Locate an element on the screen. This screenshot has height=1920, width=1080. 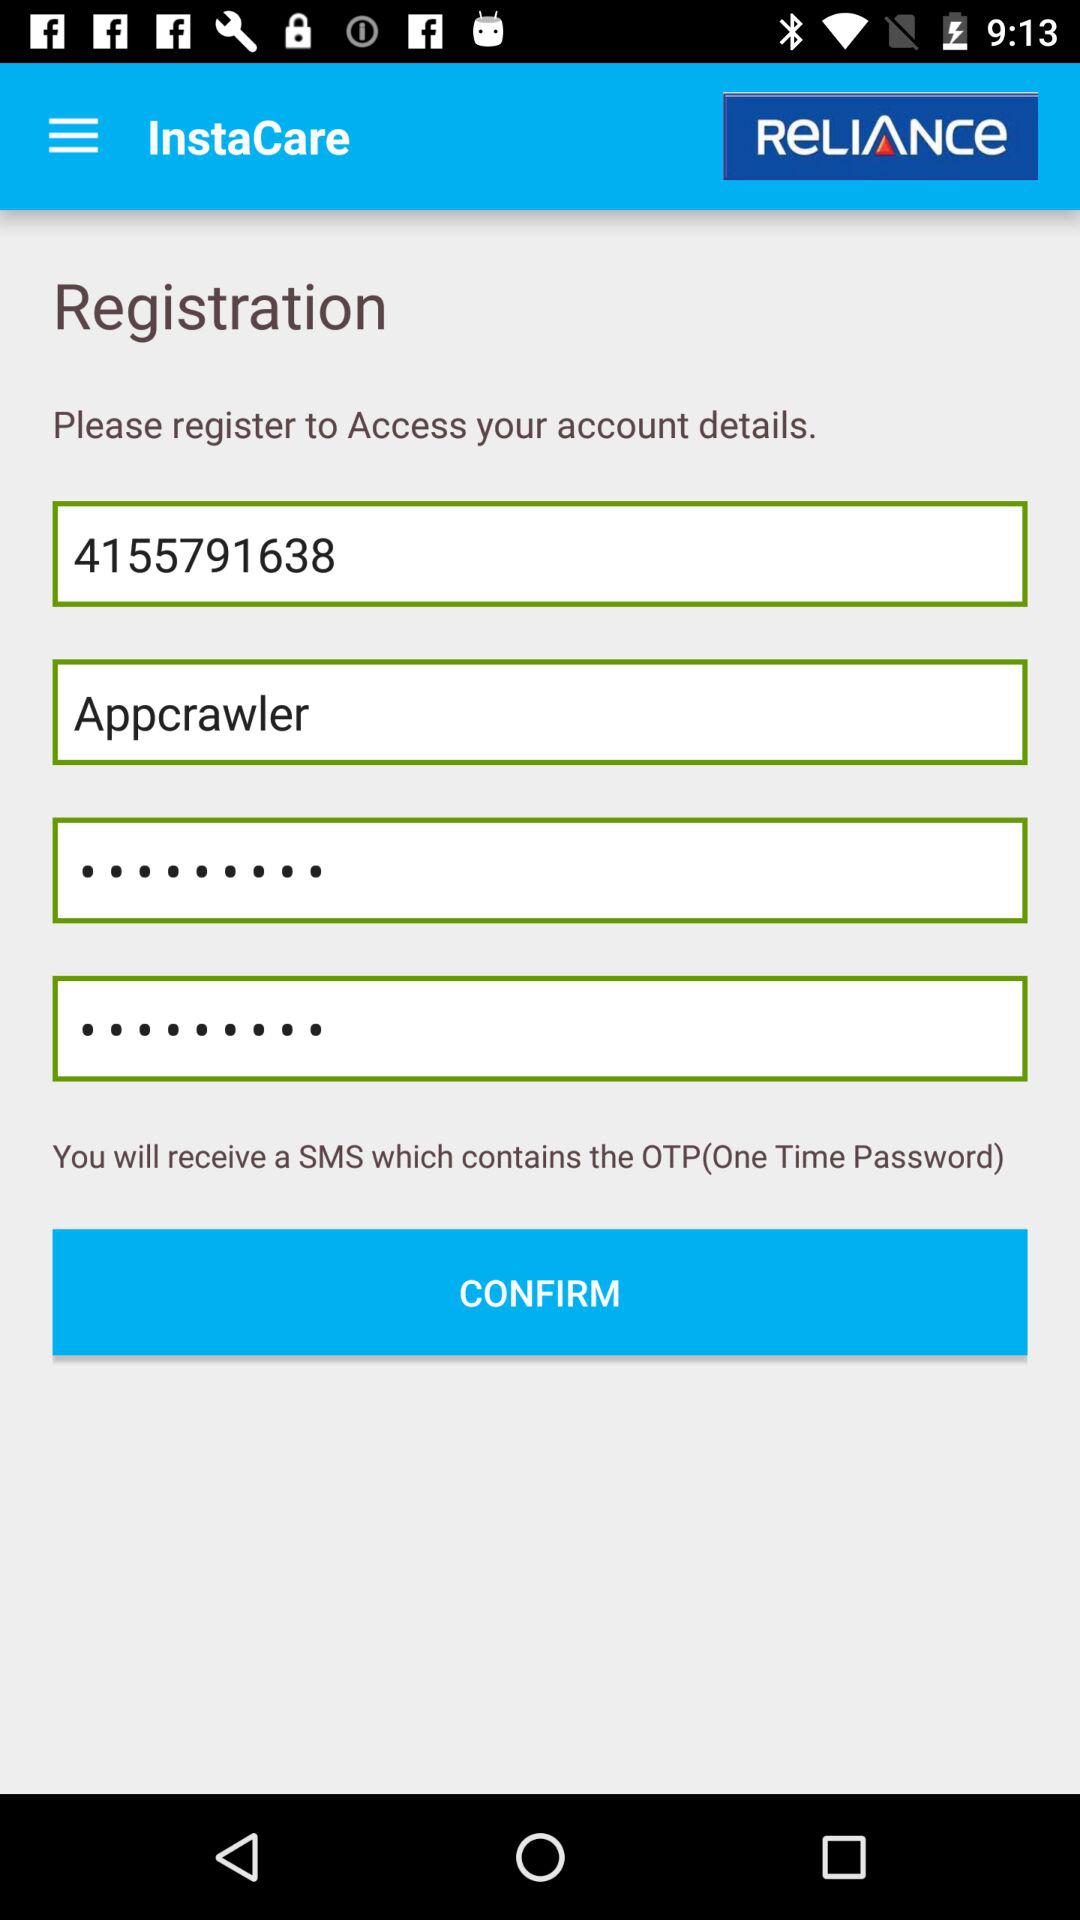
open icon below 4155791638 icon is located at coordinates (540, 712).